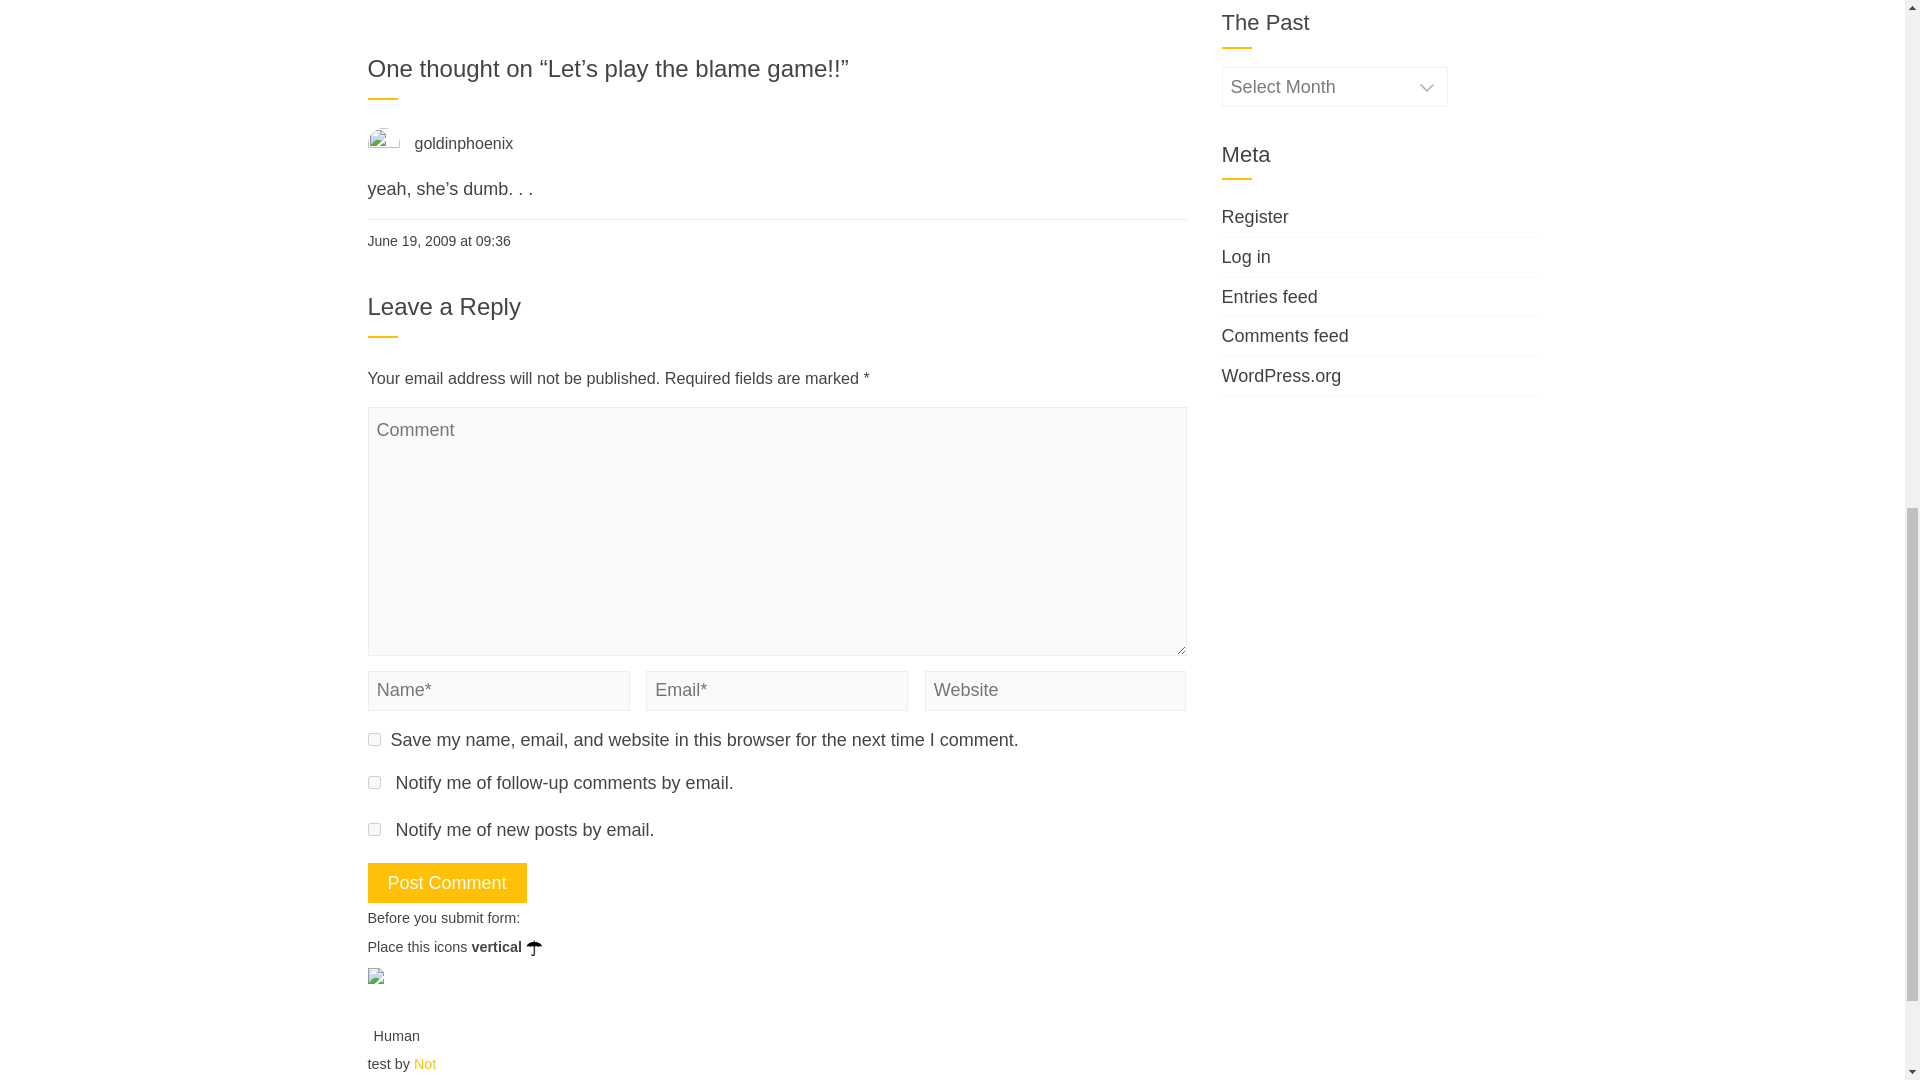 The image size is (1920, 1080). What do you see at coordinates (447, 882) in the screenshot?
I see `Post Comment` at bounding box center [447, 882].